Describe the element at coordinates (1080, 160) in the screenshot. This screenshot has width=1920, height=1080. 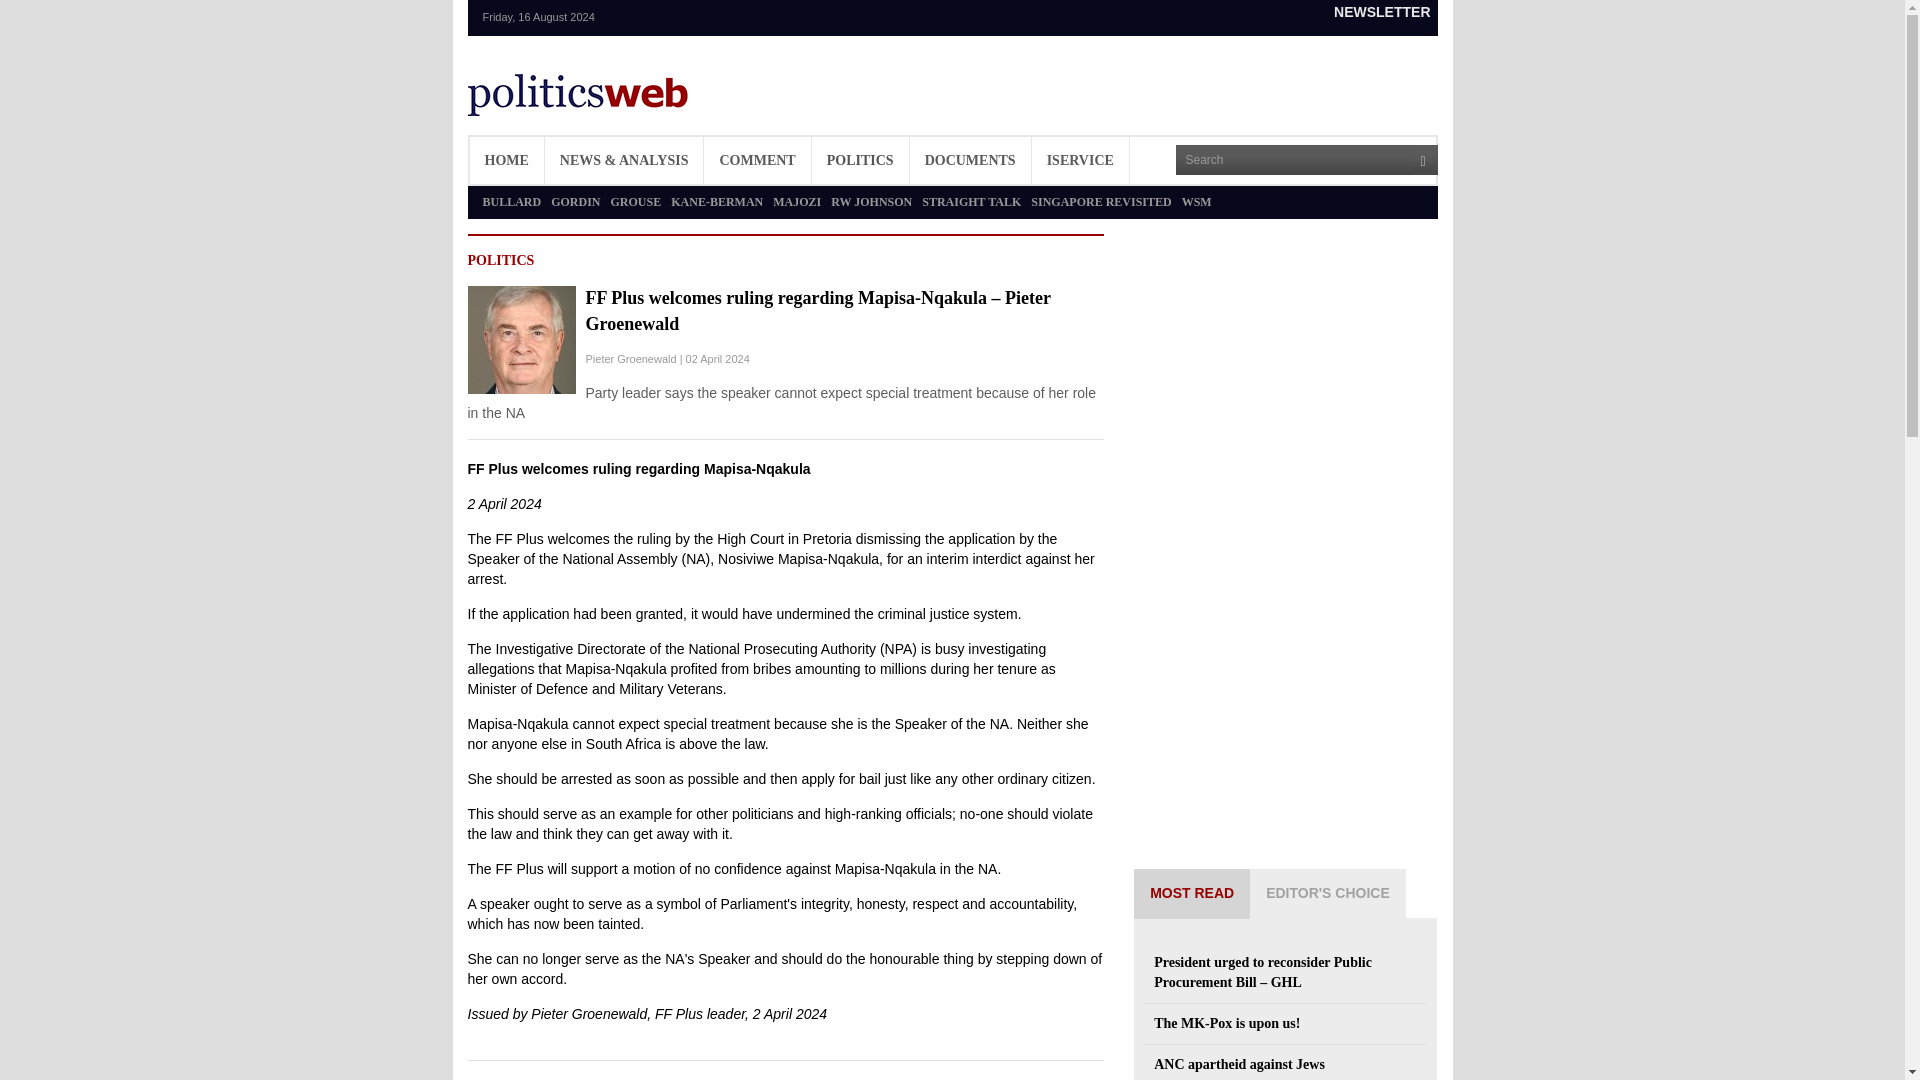
I see `ISERVICE` at that location.